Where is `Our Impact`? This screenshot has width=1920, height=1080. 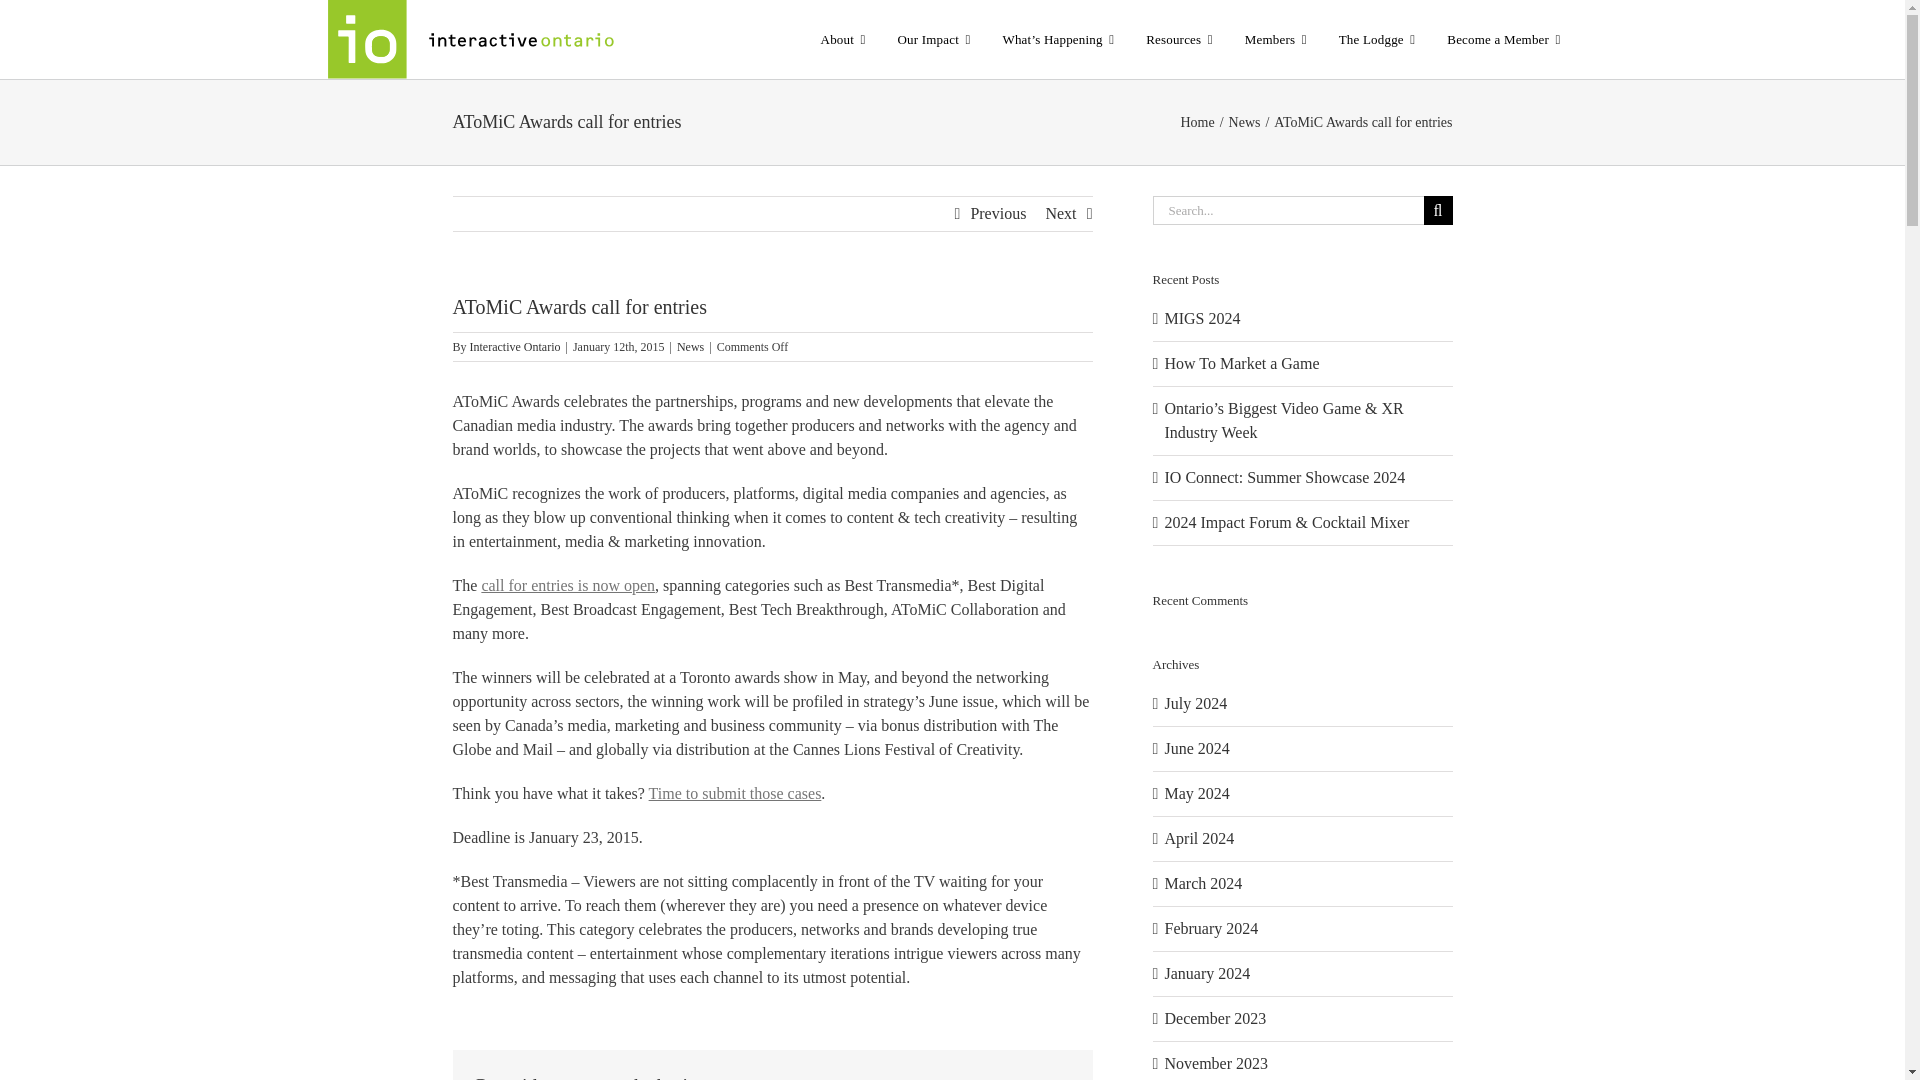 Our Impact is located at coordinates (934, 39).